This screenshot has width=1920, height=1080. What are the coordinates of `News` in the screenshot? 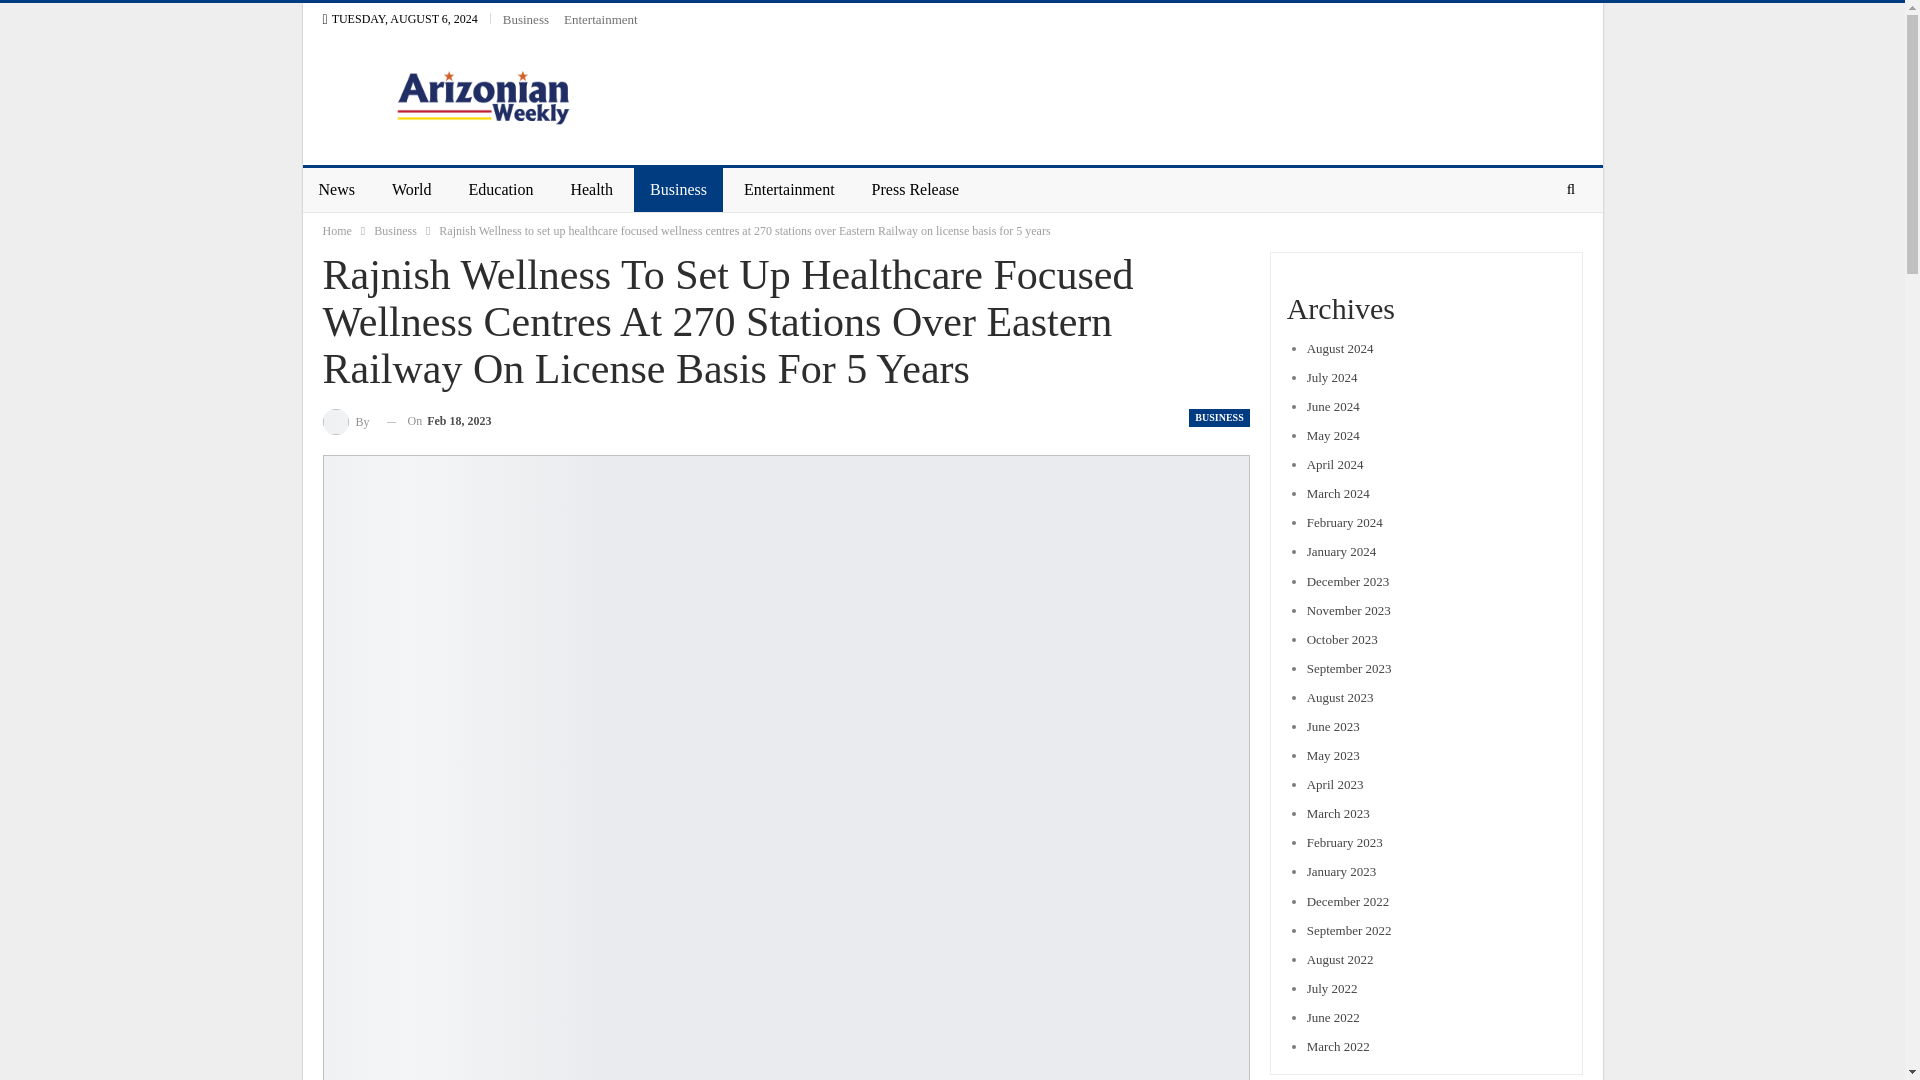 It's located at (336, 190).